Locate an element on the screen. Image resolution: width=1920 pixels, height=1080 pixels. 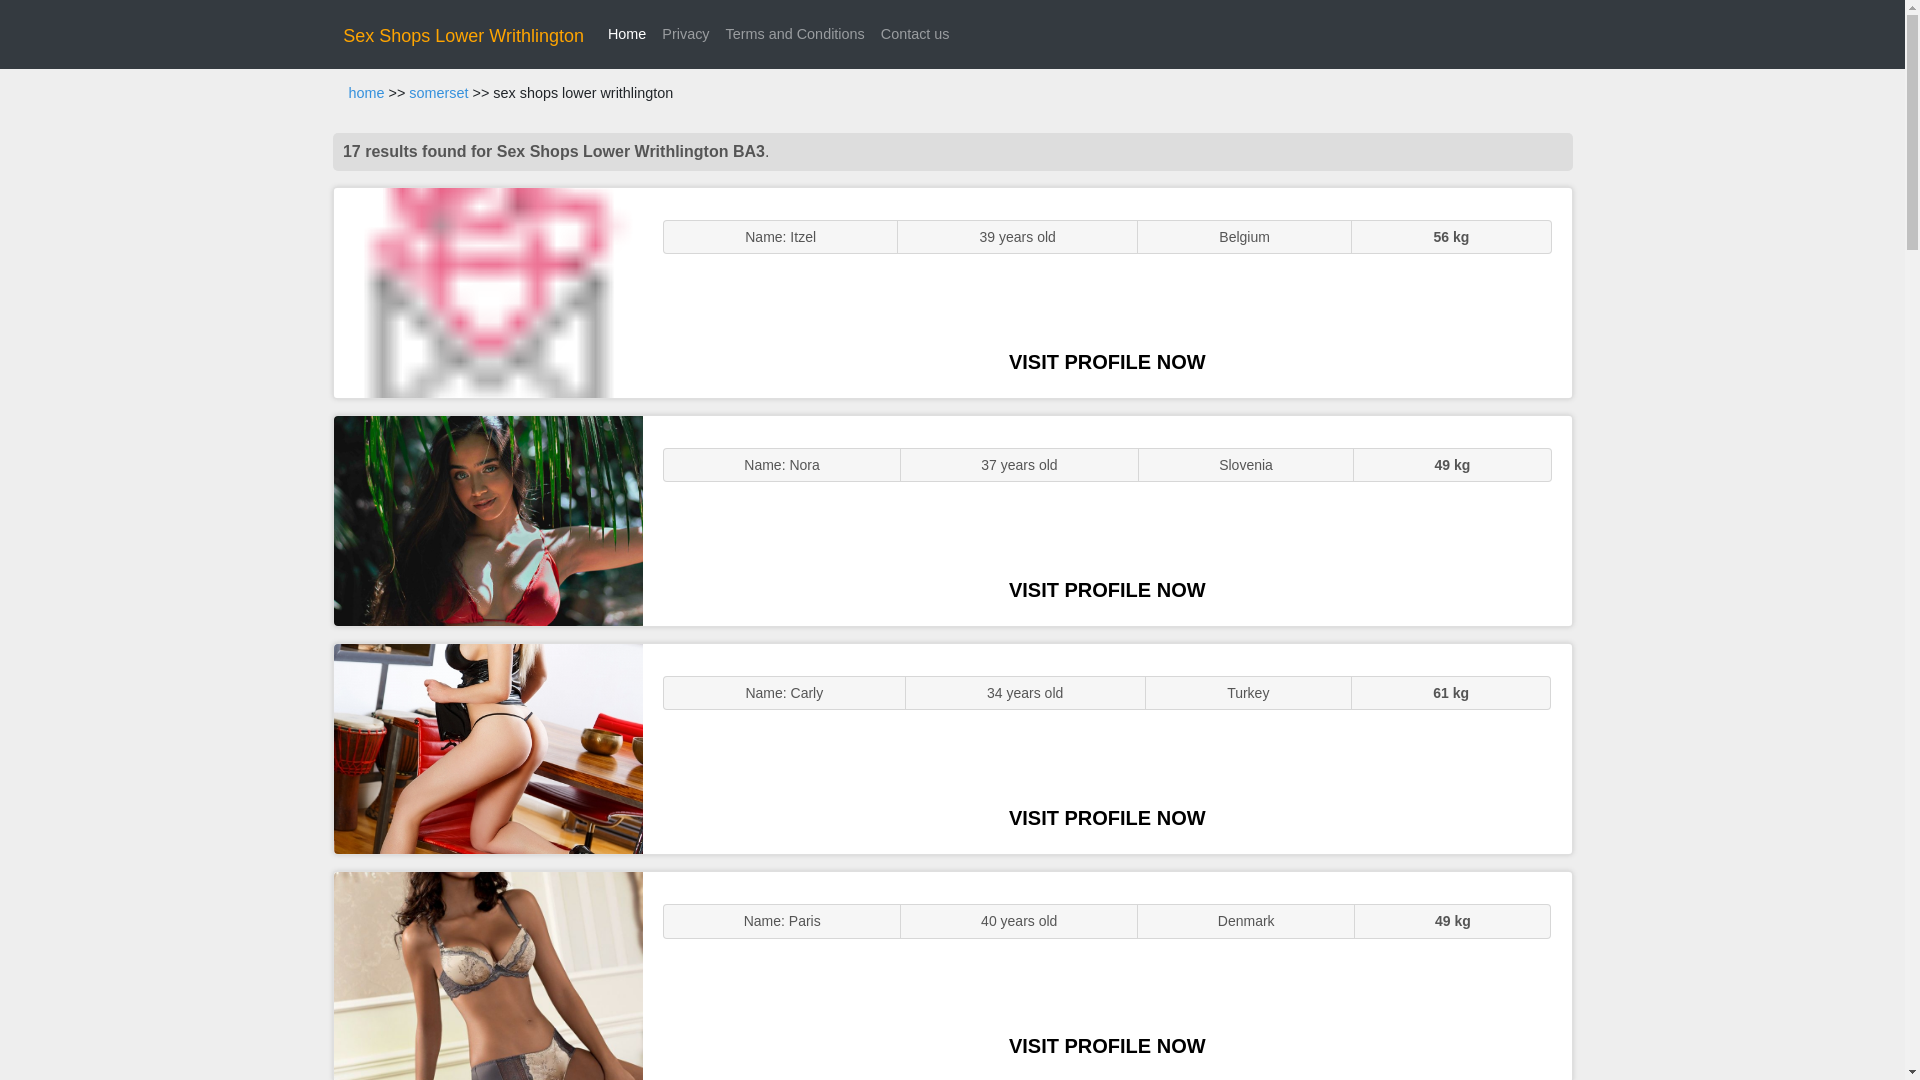
VISIT PROFILE NOW is located at coordinates (1107, 818).